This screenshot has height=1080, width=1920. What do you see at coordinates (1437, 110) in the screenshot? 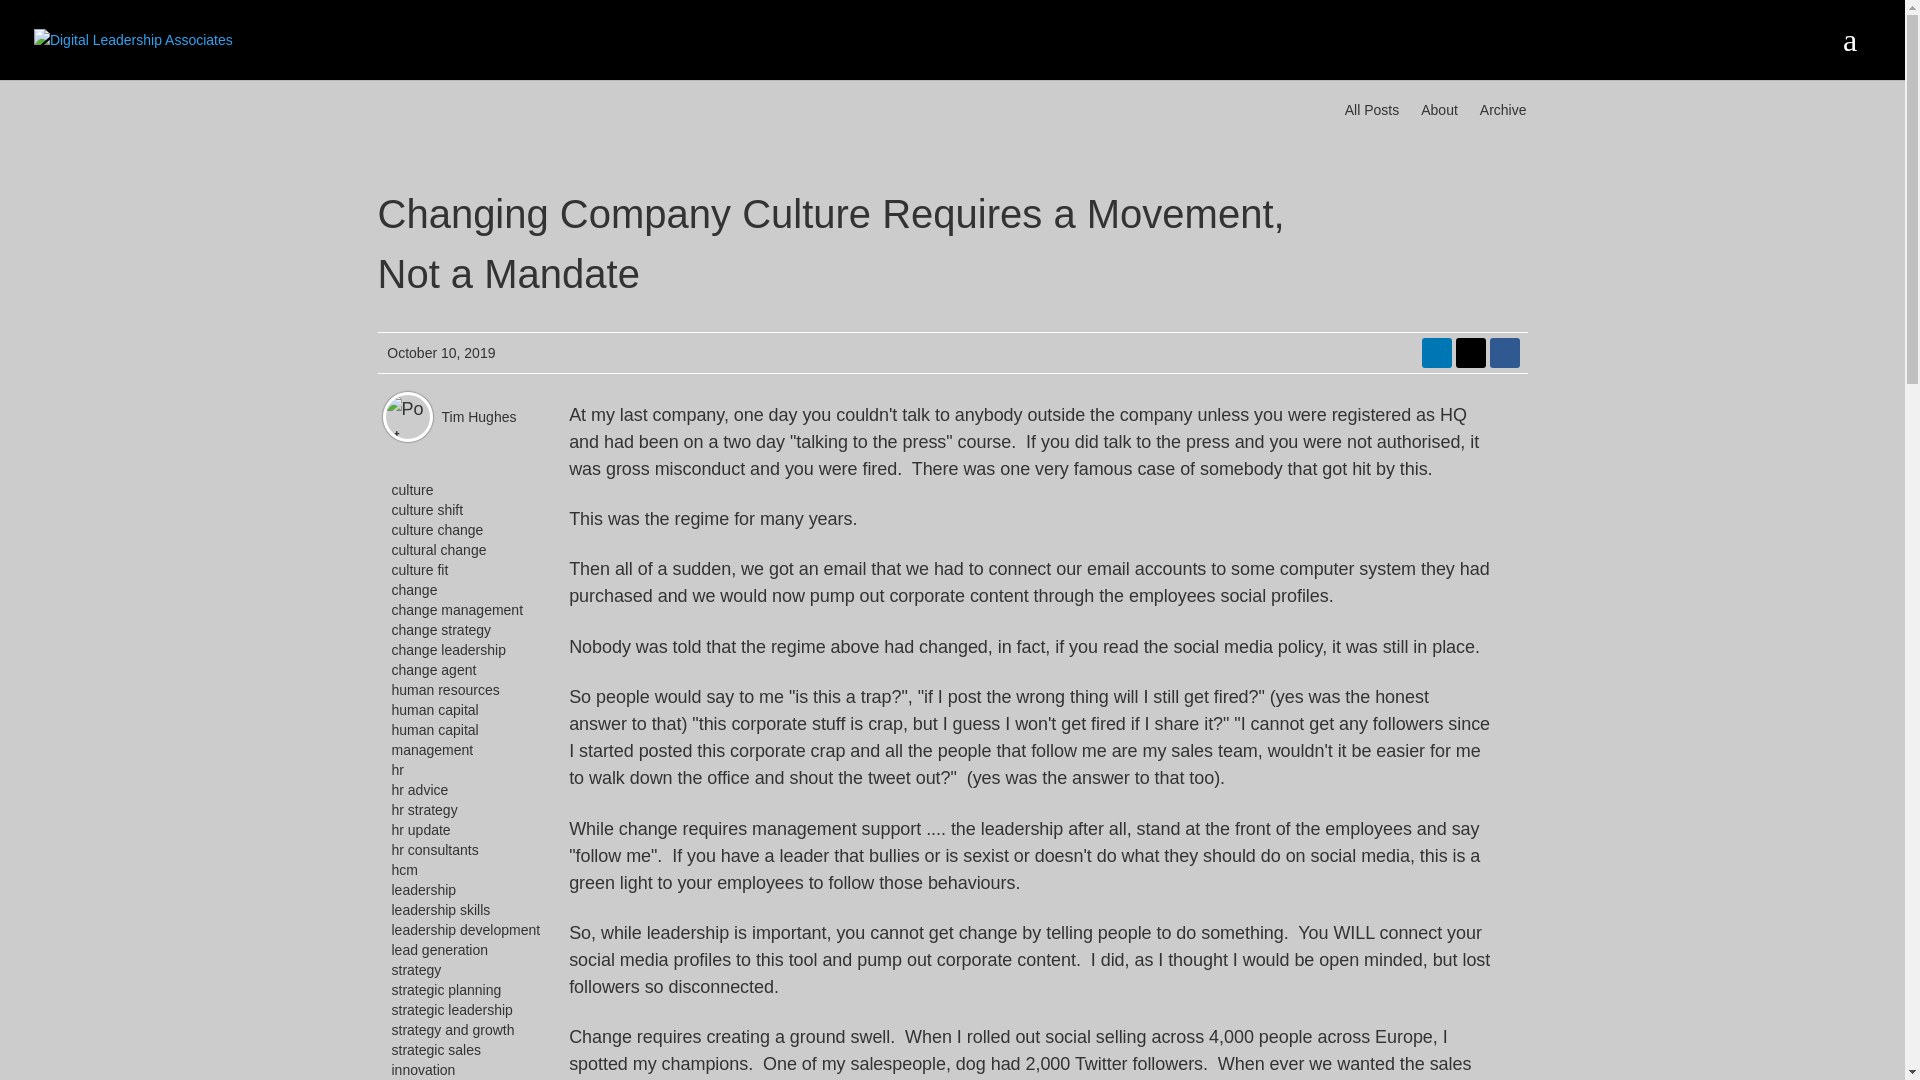
I see `About` at bounding box center [1437, 110].